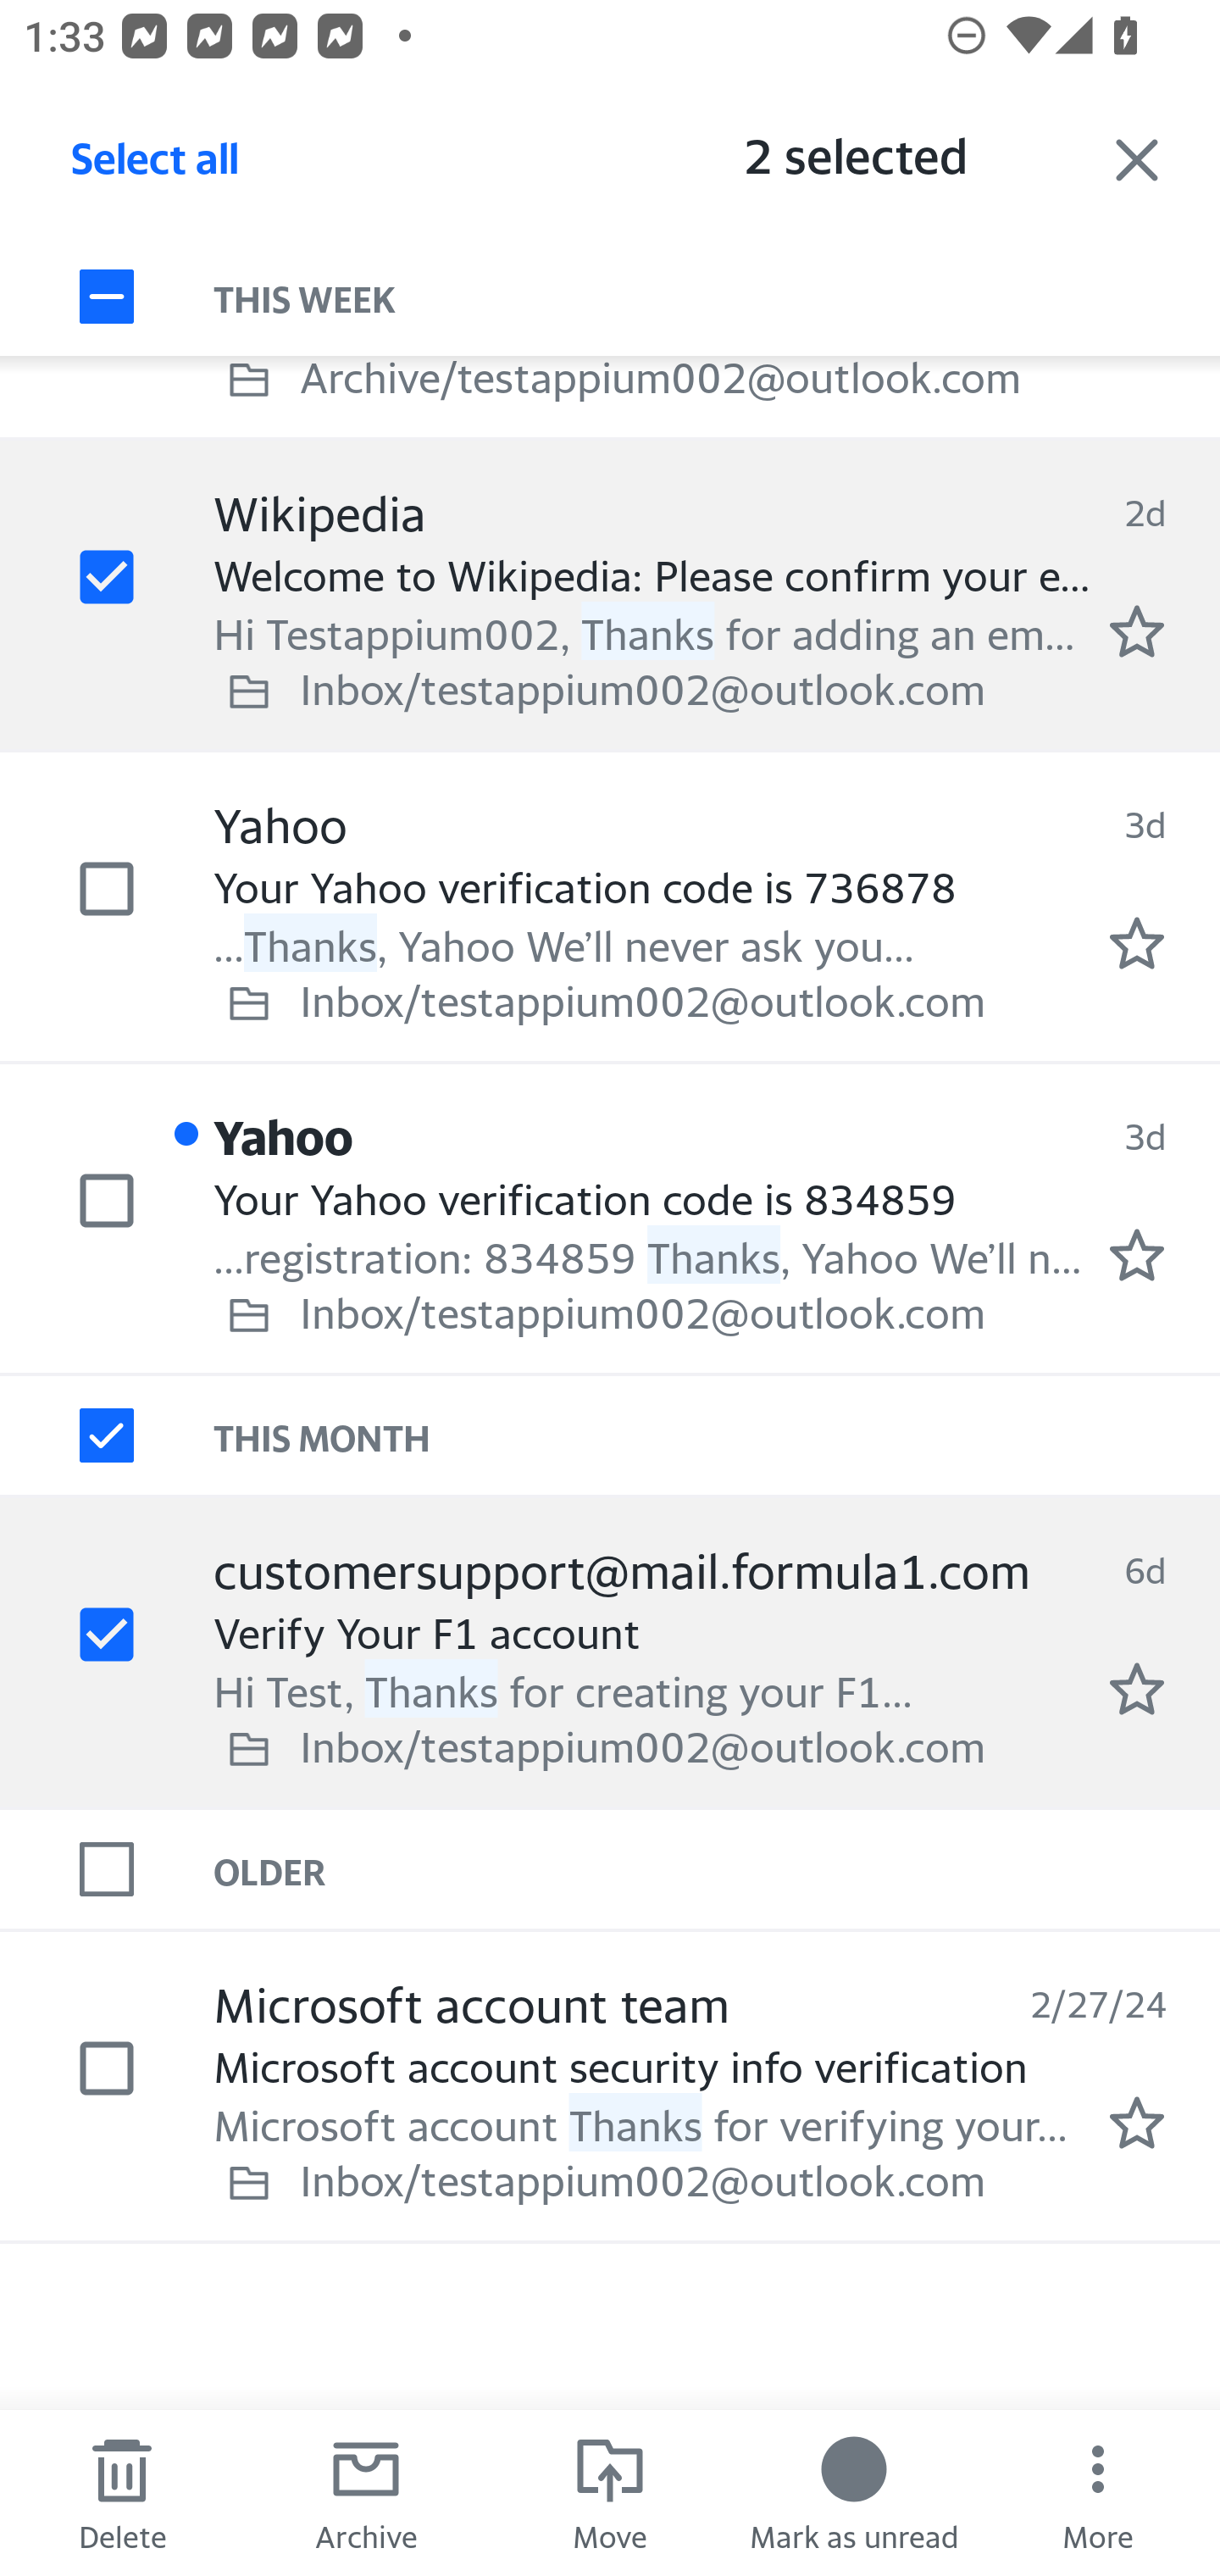 The height and width of the screenshot is (2576, 1220). What do you see at coordinates (717, 1868) in the screenshot?
I see `OLDER` at bounding box center [717, 1868].